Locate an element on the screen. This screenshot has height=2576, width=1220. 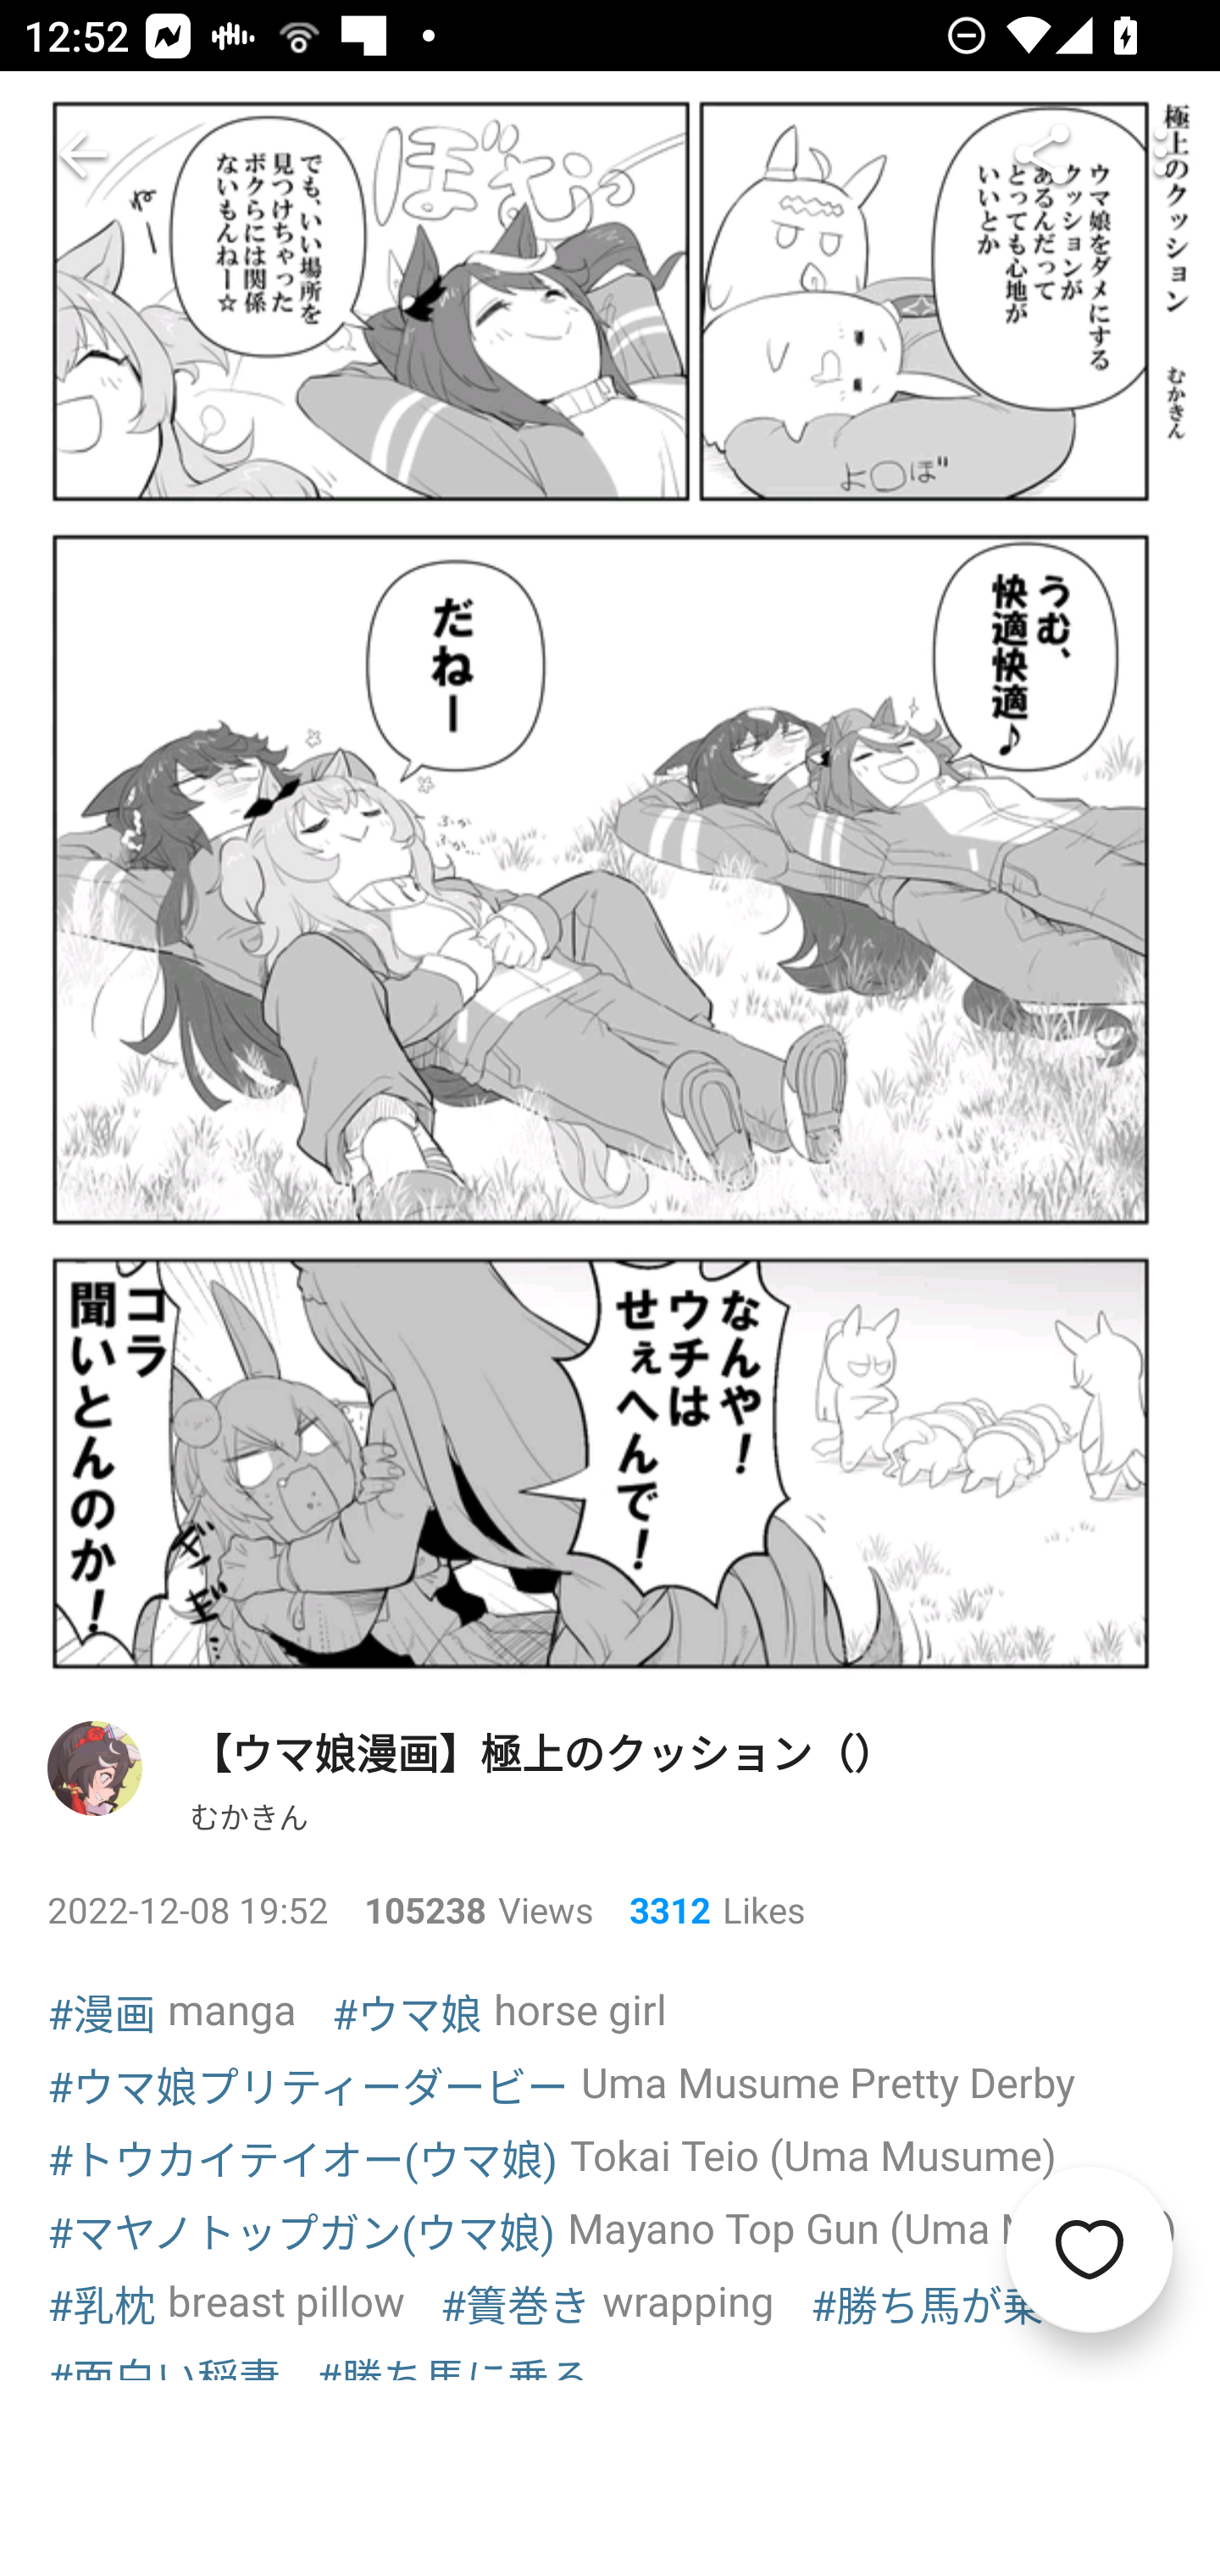
#ウマ娘プリティーダービー is located at coordinates (308, 2083).